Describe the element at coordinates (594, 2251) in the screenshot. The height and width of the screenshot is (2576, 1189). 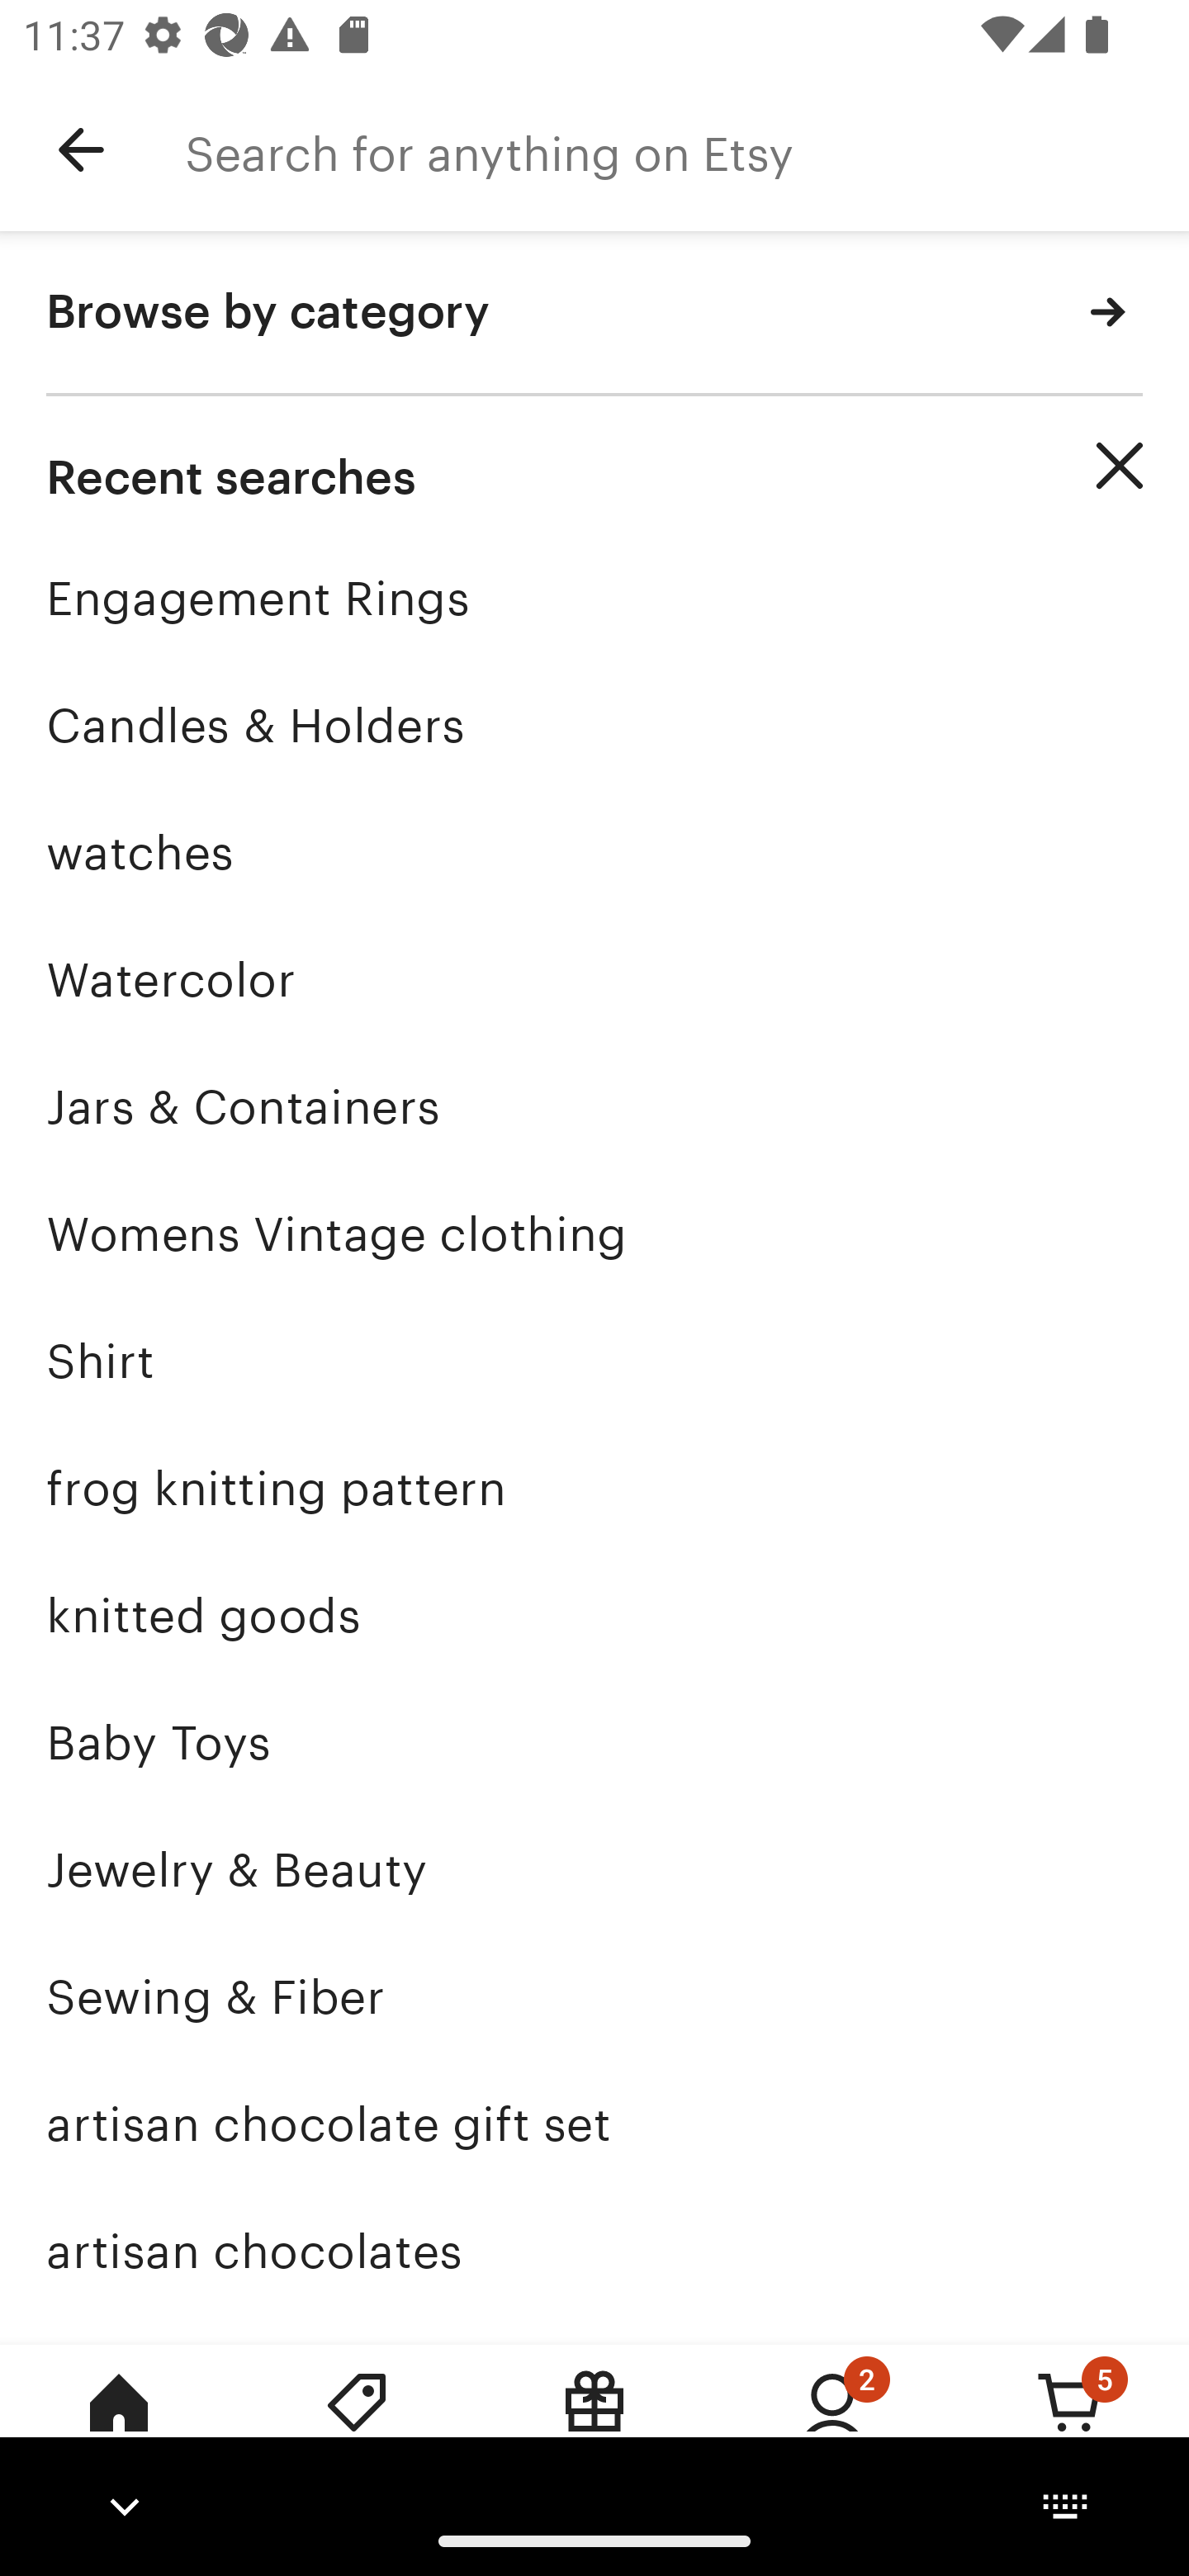
I see `artisan chocolates` at that location.